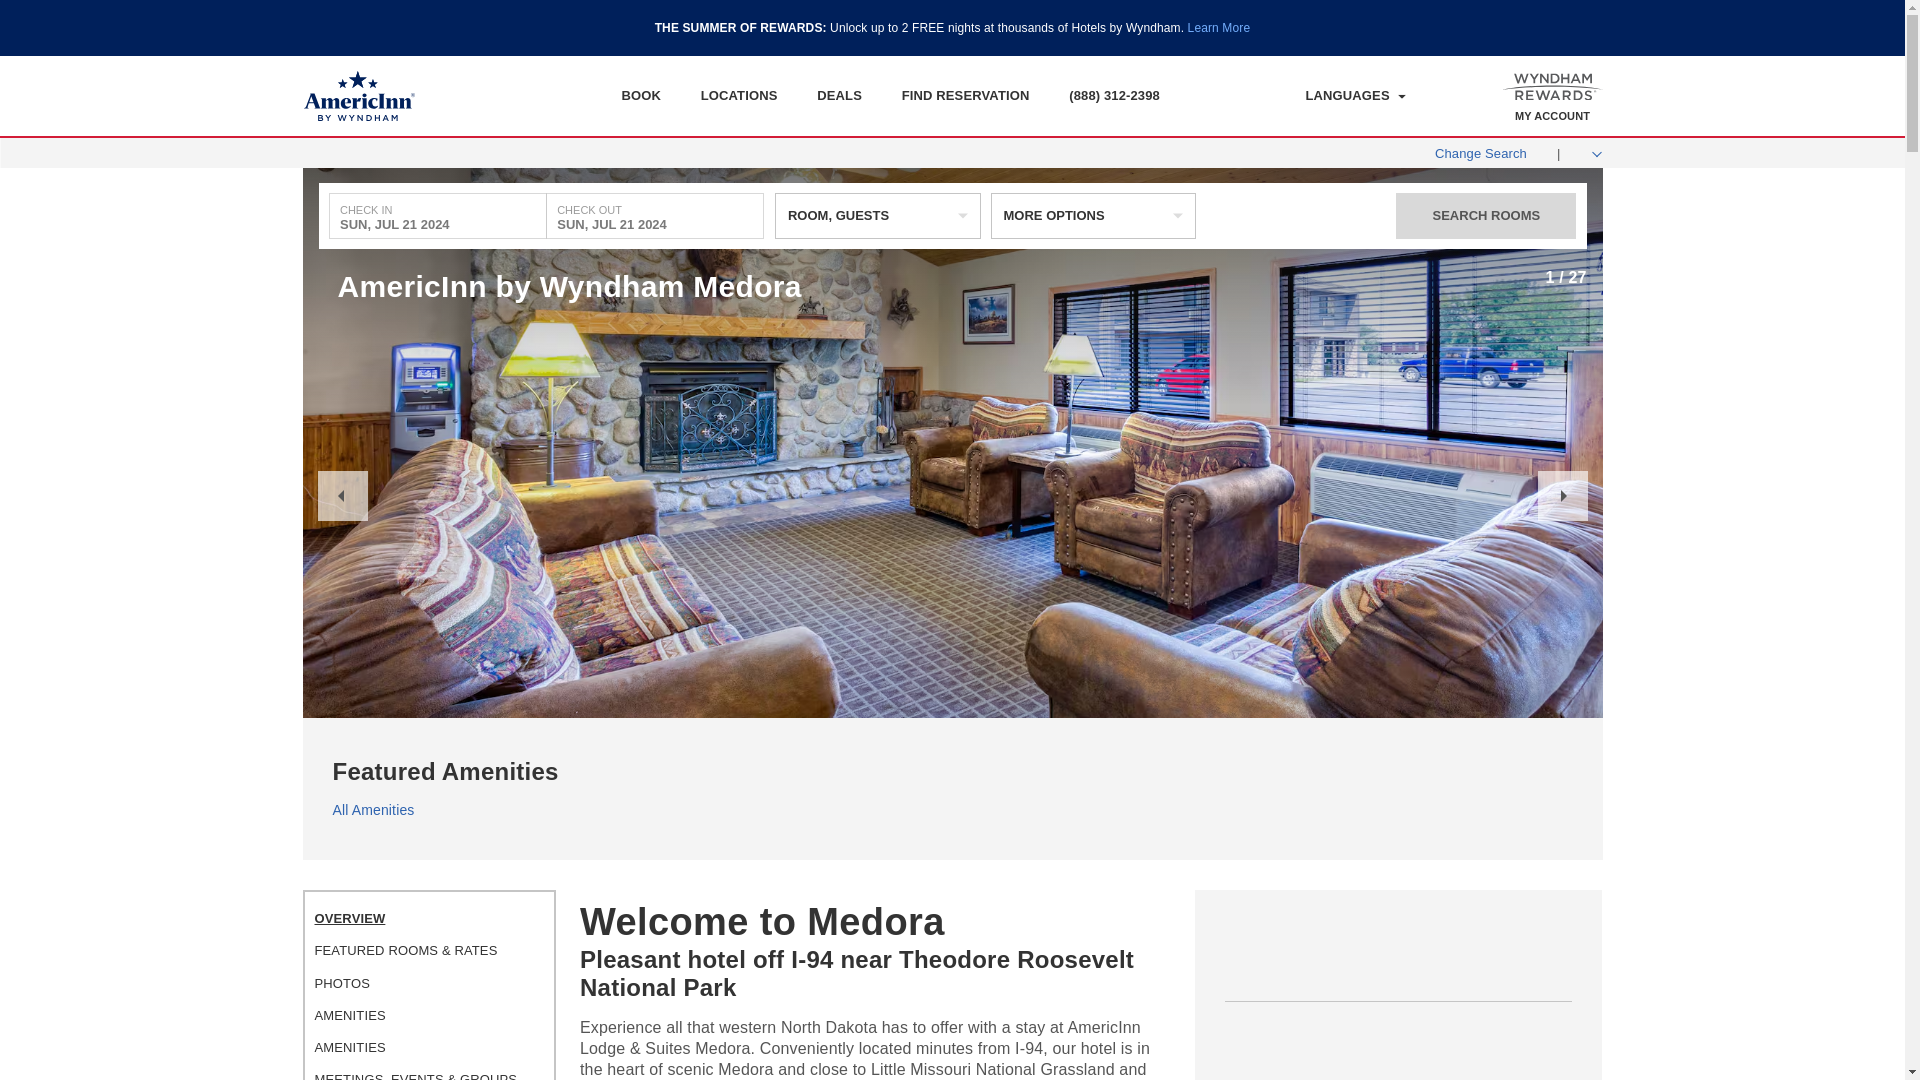  What do you see at coordinates (1552, 116) in the screenshot?
I see `MY ACCOUNT` at bounding box center [1552, 116].